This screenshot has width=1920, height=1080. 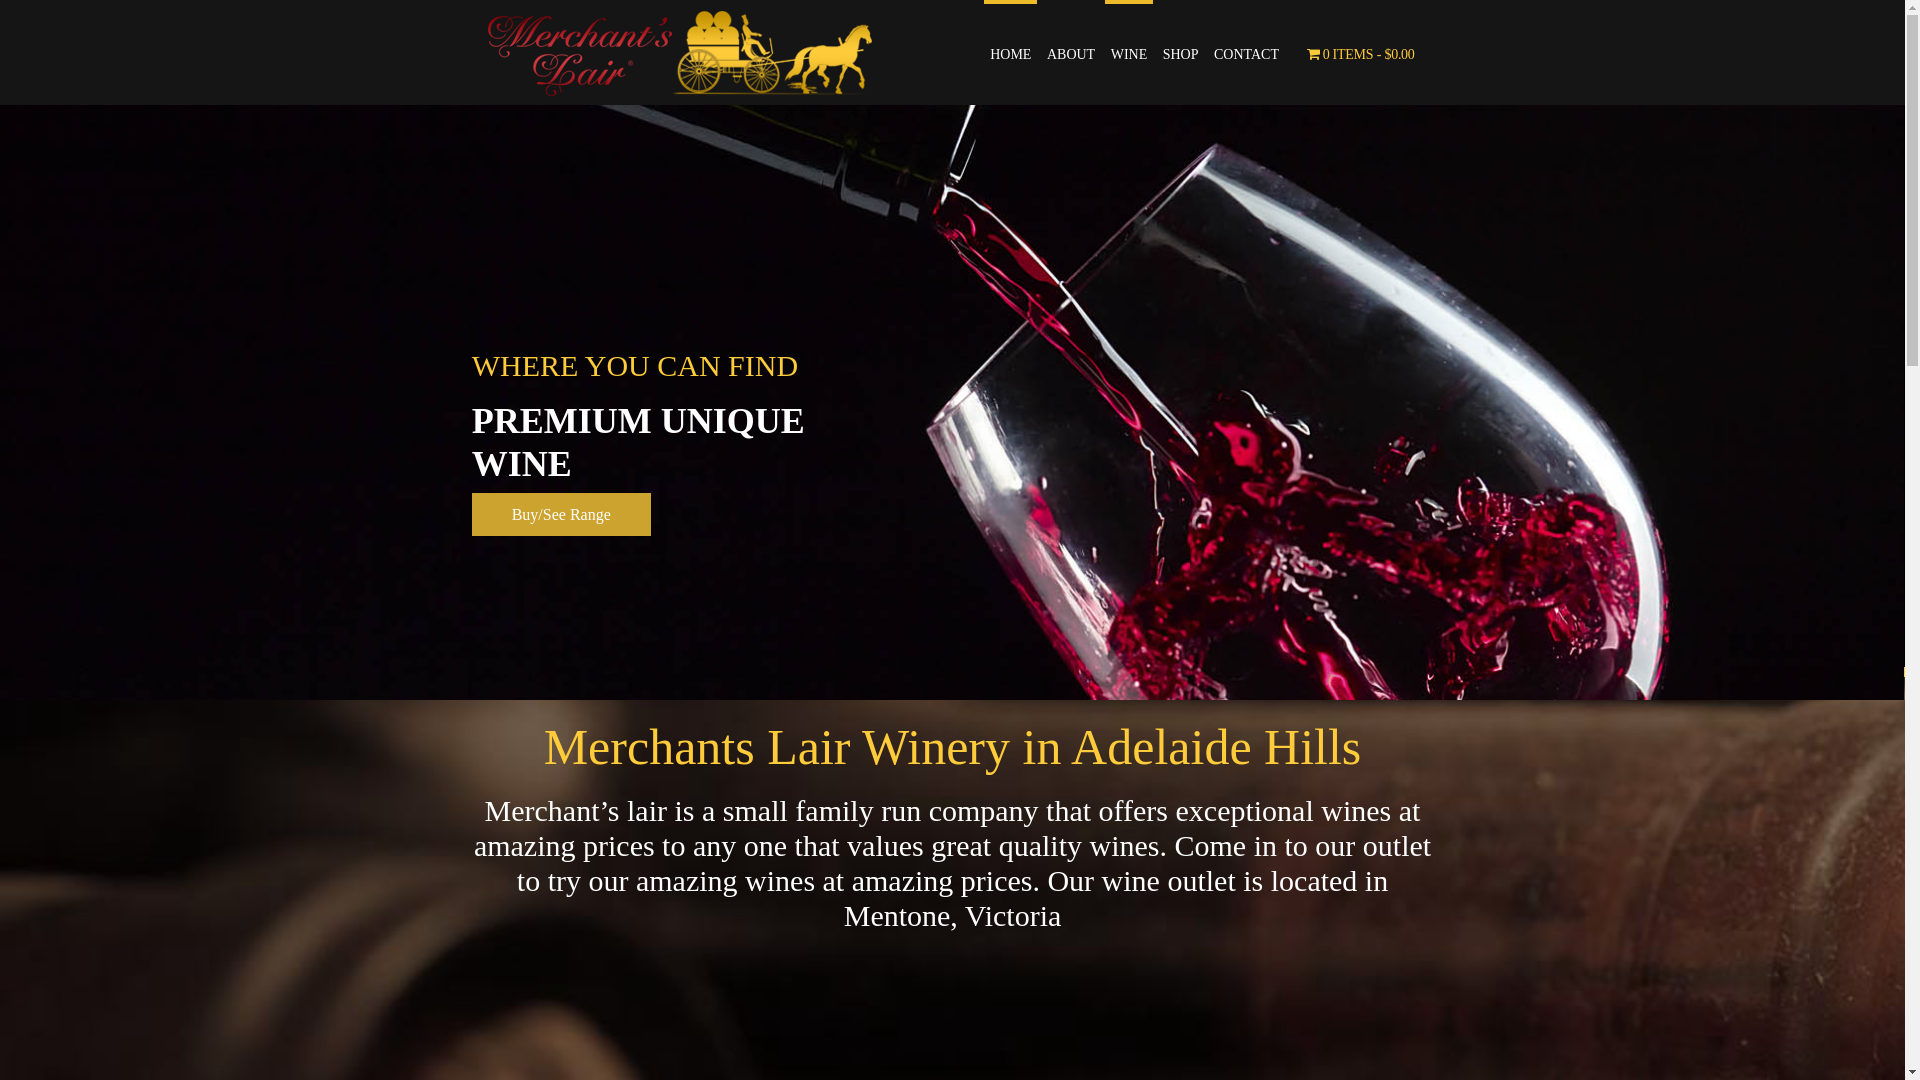 I want to click on 0 ITEMS$0.00, so click(x=1361, y=54).